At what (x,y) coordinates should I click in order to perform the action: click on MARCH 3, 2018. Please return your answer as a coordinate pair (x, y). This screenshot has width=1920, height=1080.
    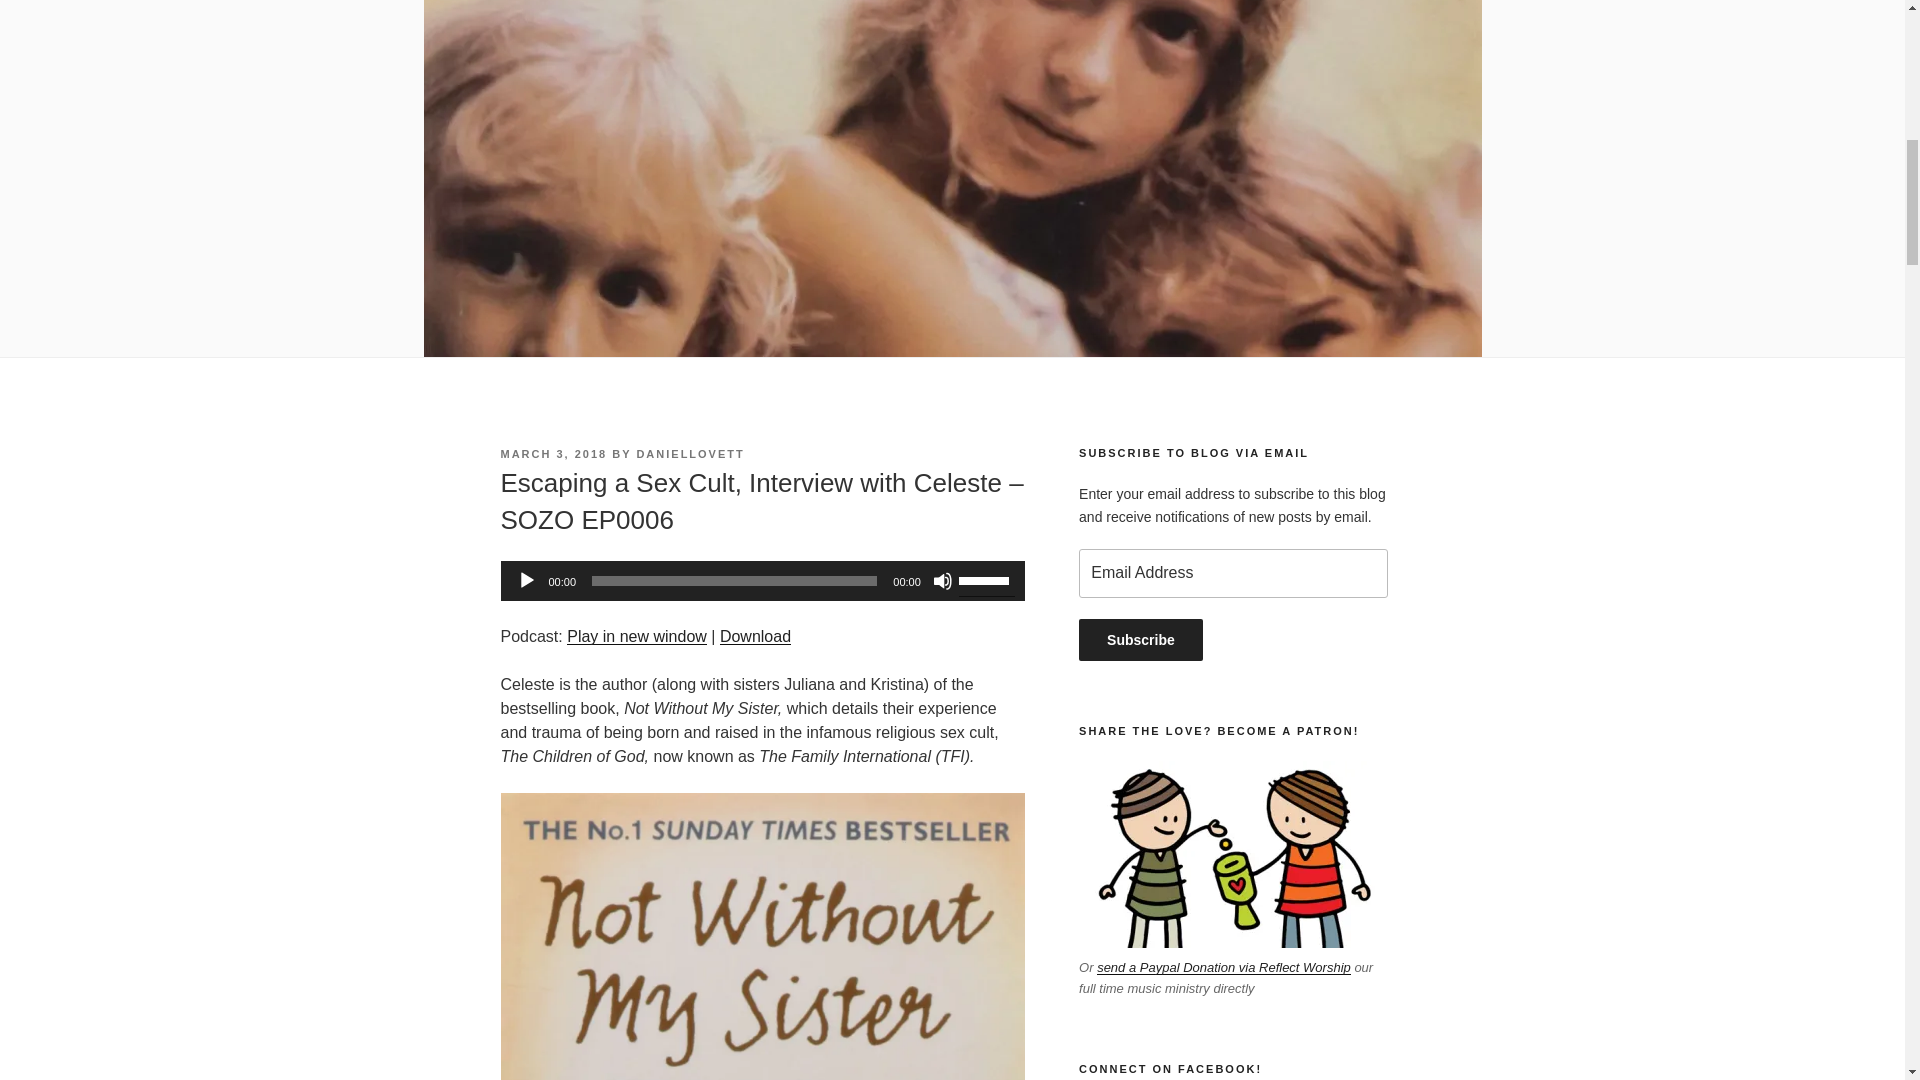
    Looking at the image, I should click on (552, 454).